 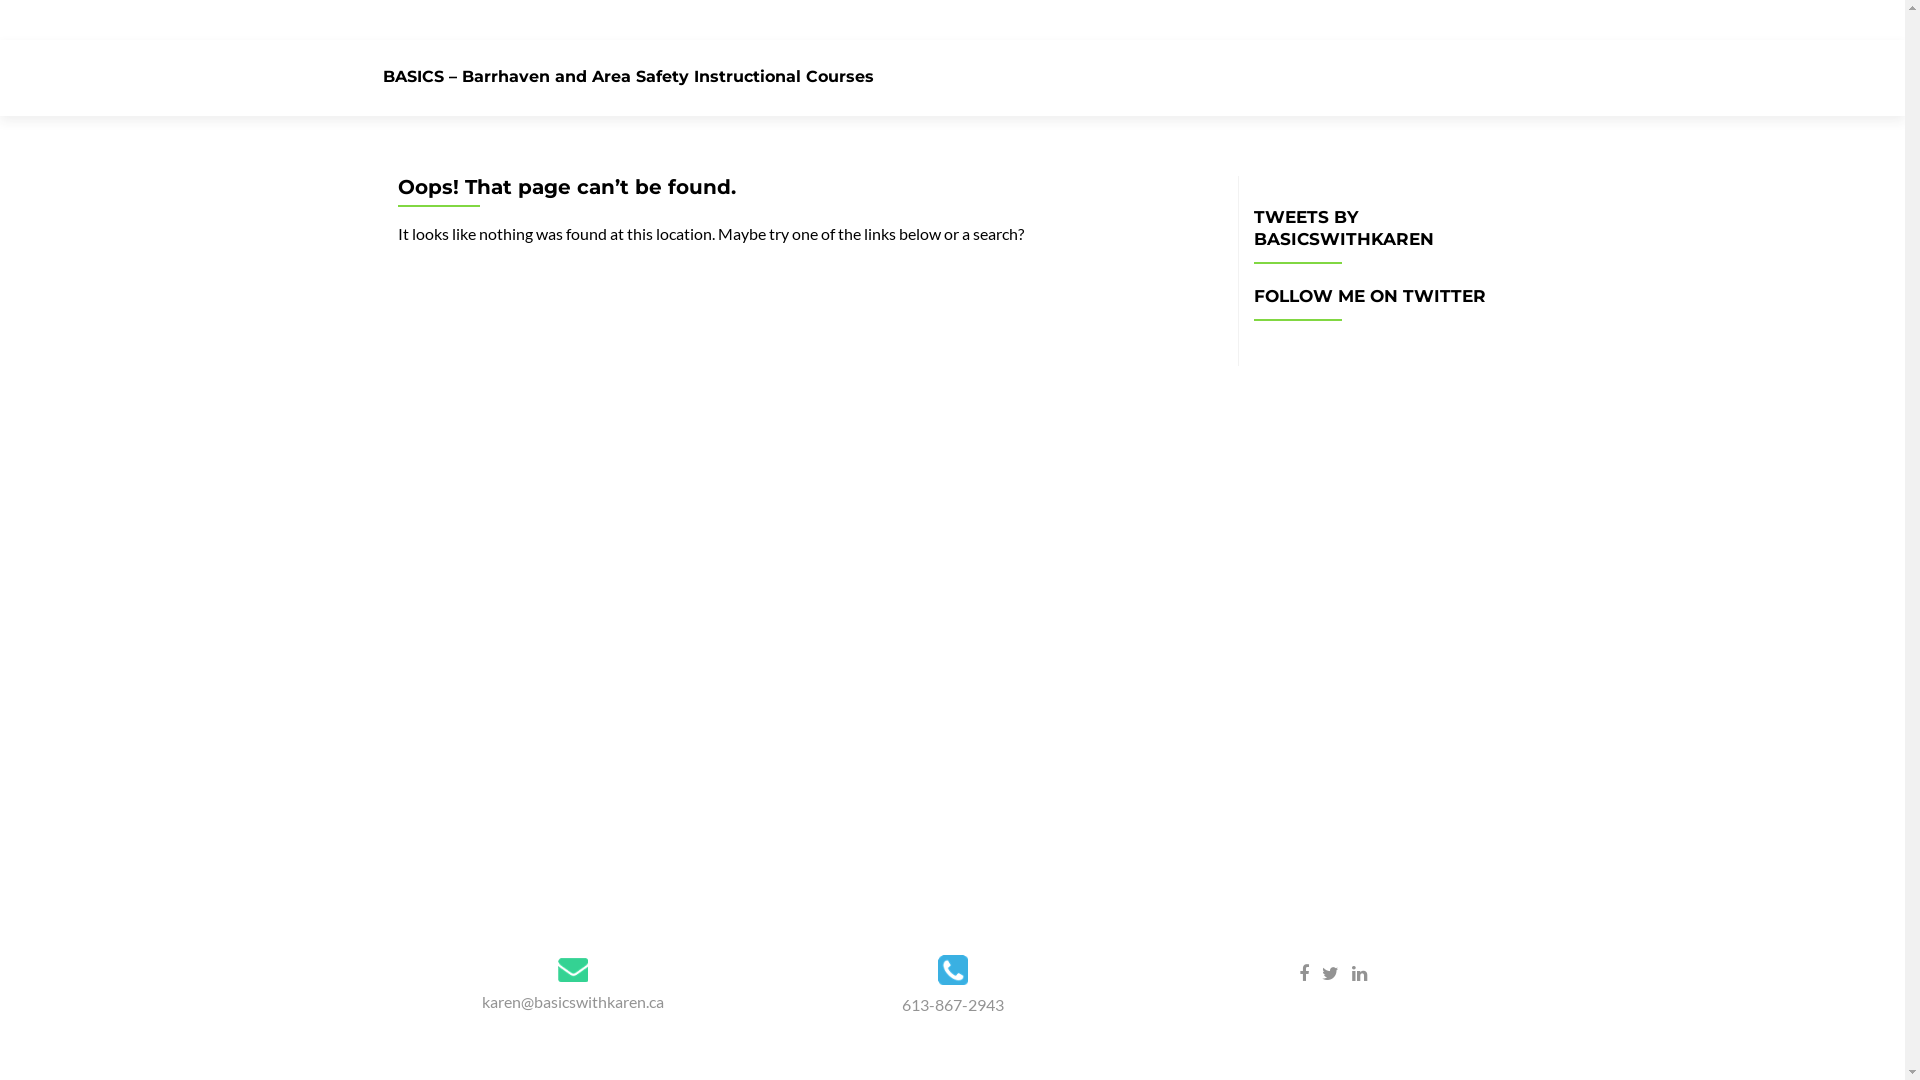 I want to click on Tweets by @Basicswithkaren, so click(x=1381, y=354).